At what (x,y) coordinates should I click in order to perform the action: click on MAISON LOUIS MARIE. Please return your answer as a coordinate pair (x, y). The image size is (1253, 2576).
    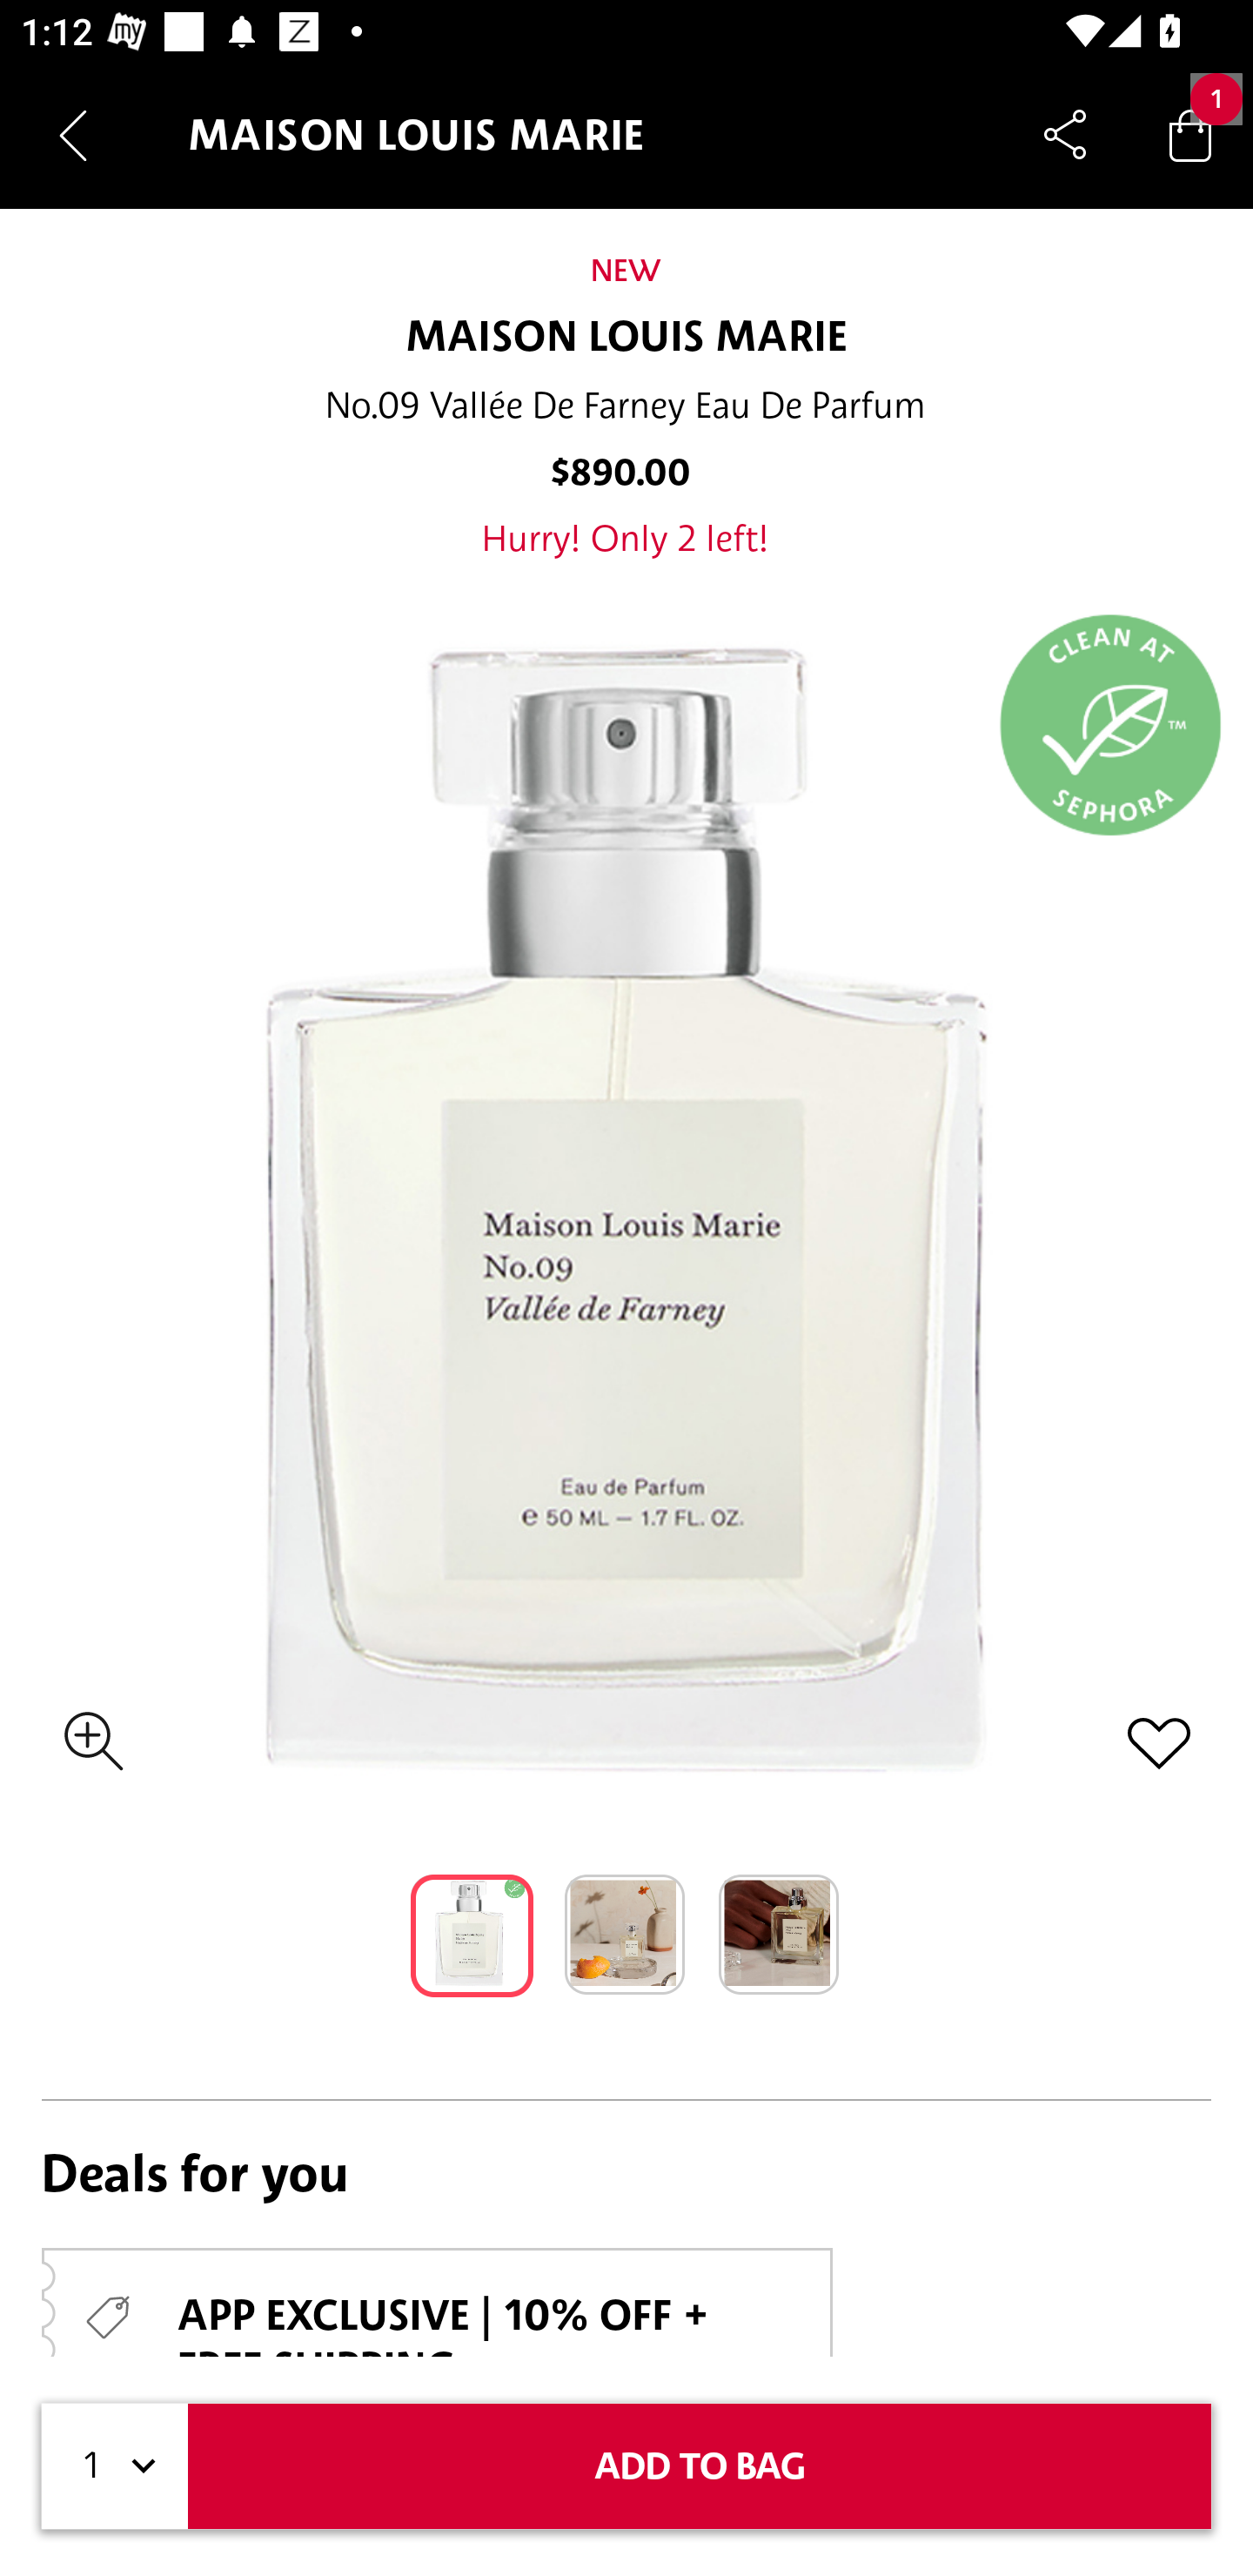
    Looking at the image, I should click on (626, 338).